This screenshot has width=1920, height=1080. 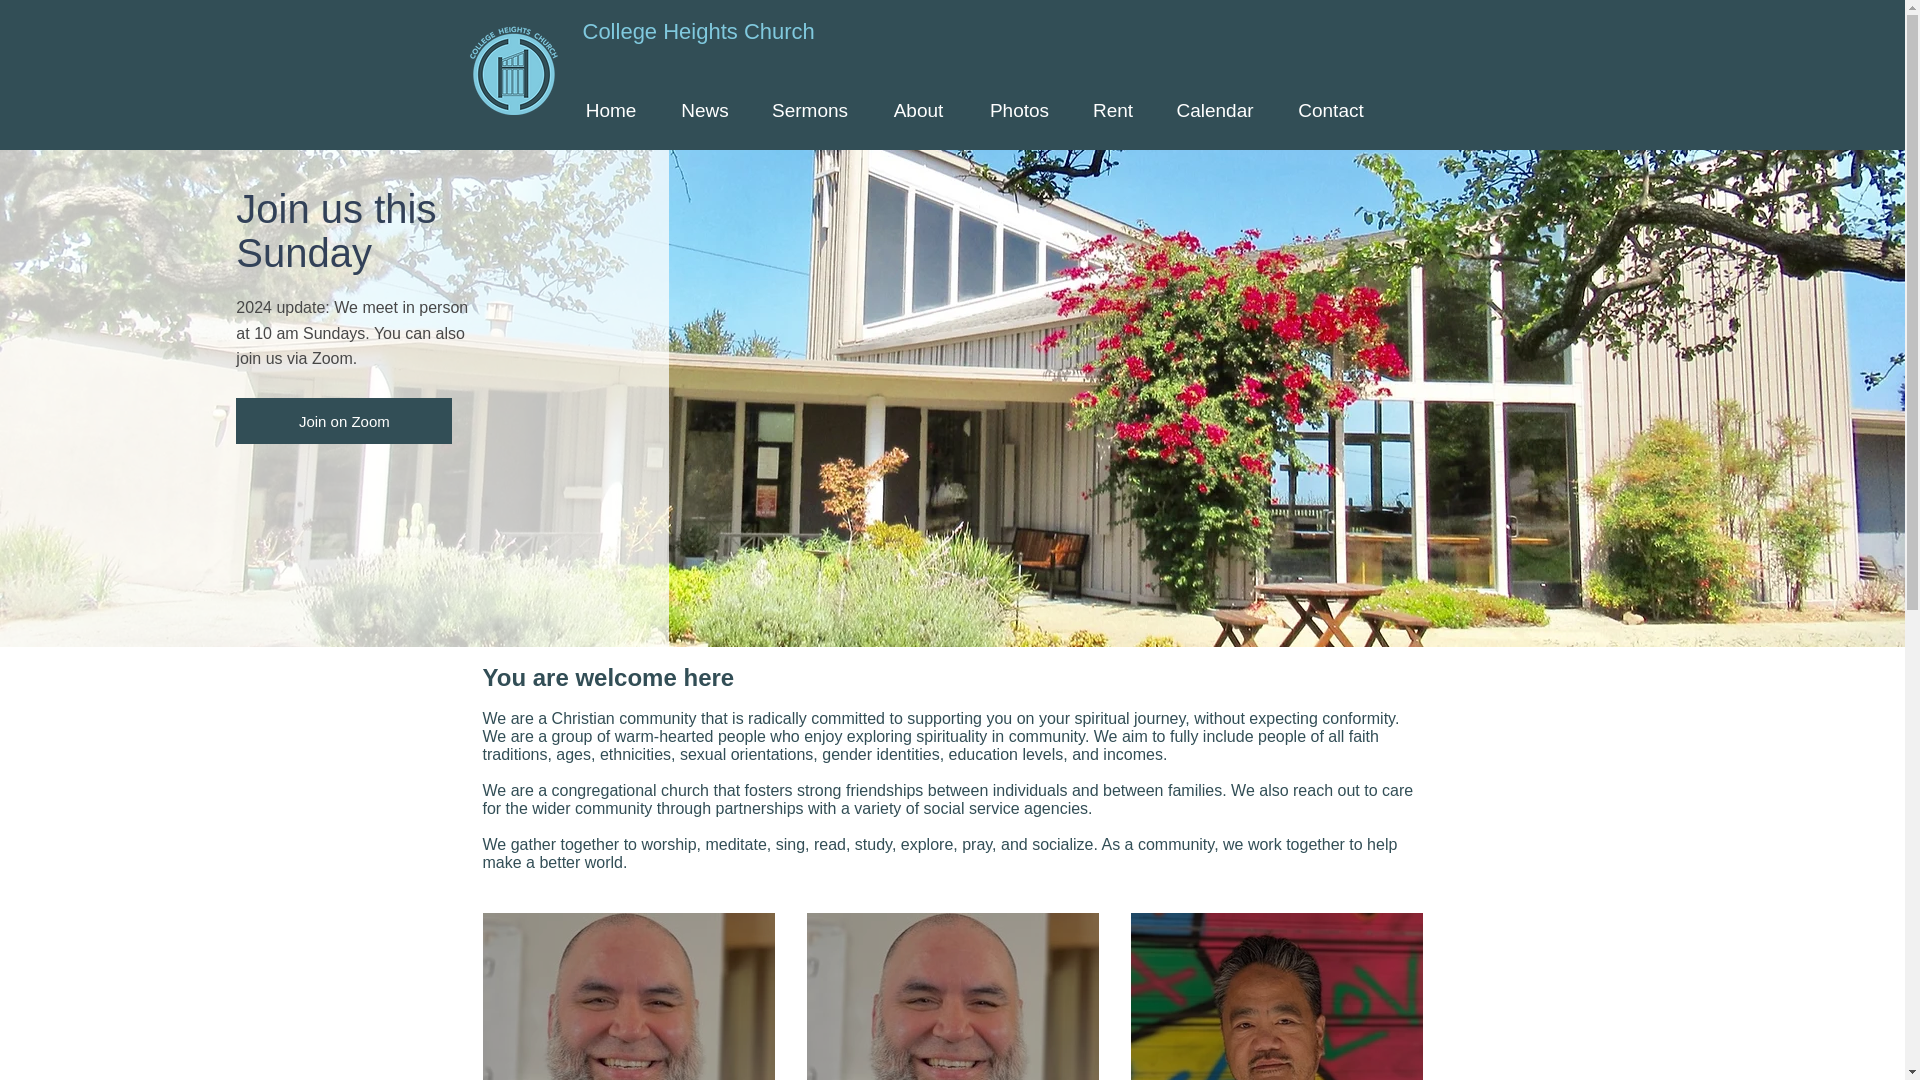 I want to click on Photos, so click(x=1019, y=110).